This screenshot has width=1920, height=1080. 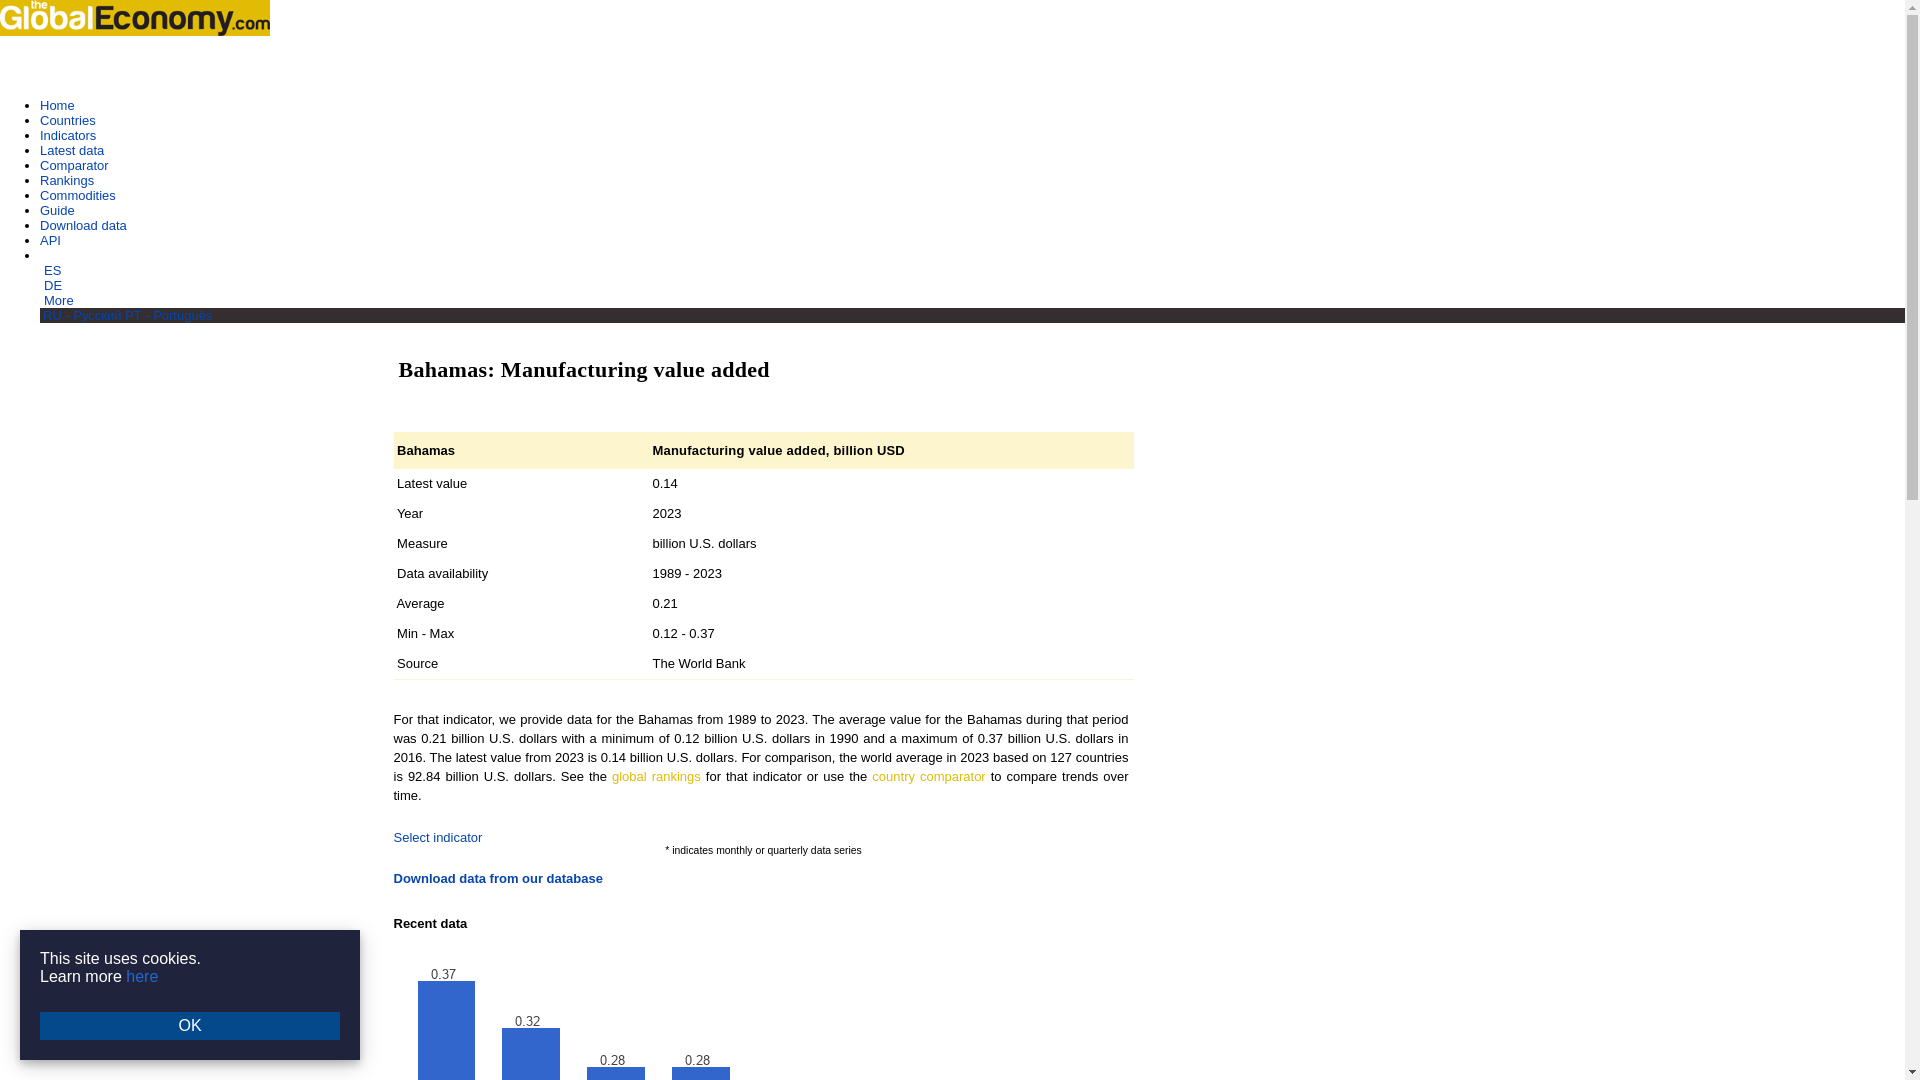 What do you see at coordinates (50, 256) in the screenshot?
I see `EN` at bounding box center [50, 256].